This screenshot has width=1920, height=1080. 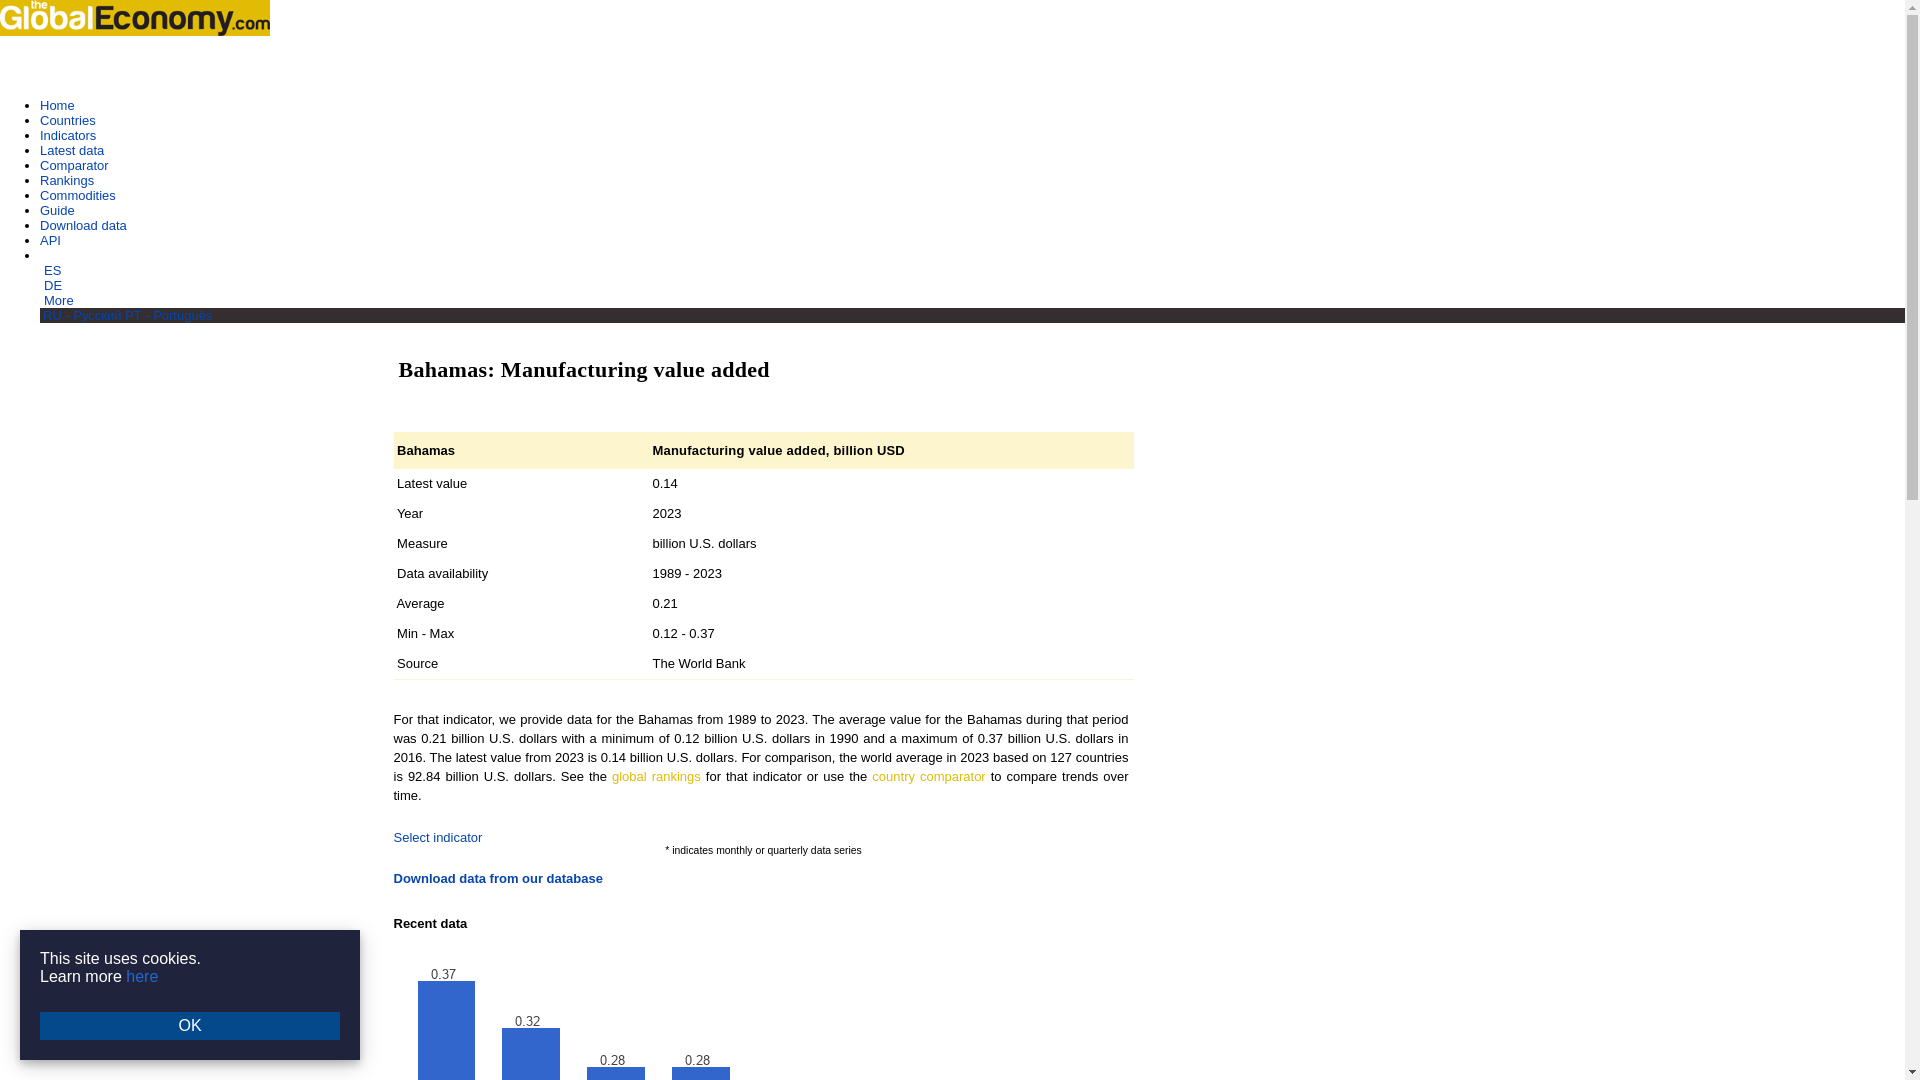 What do you see at coordinates (50, 256) in the screenshot?
I see `EN` at bounding box center [50, 256].